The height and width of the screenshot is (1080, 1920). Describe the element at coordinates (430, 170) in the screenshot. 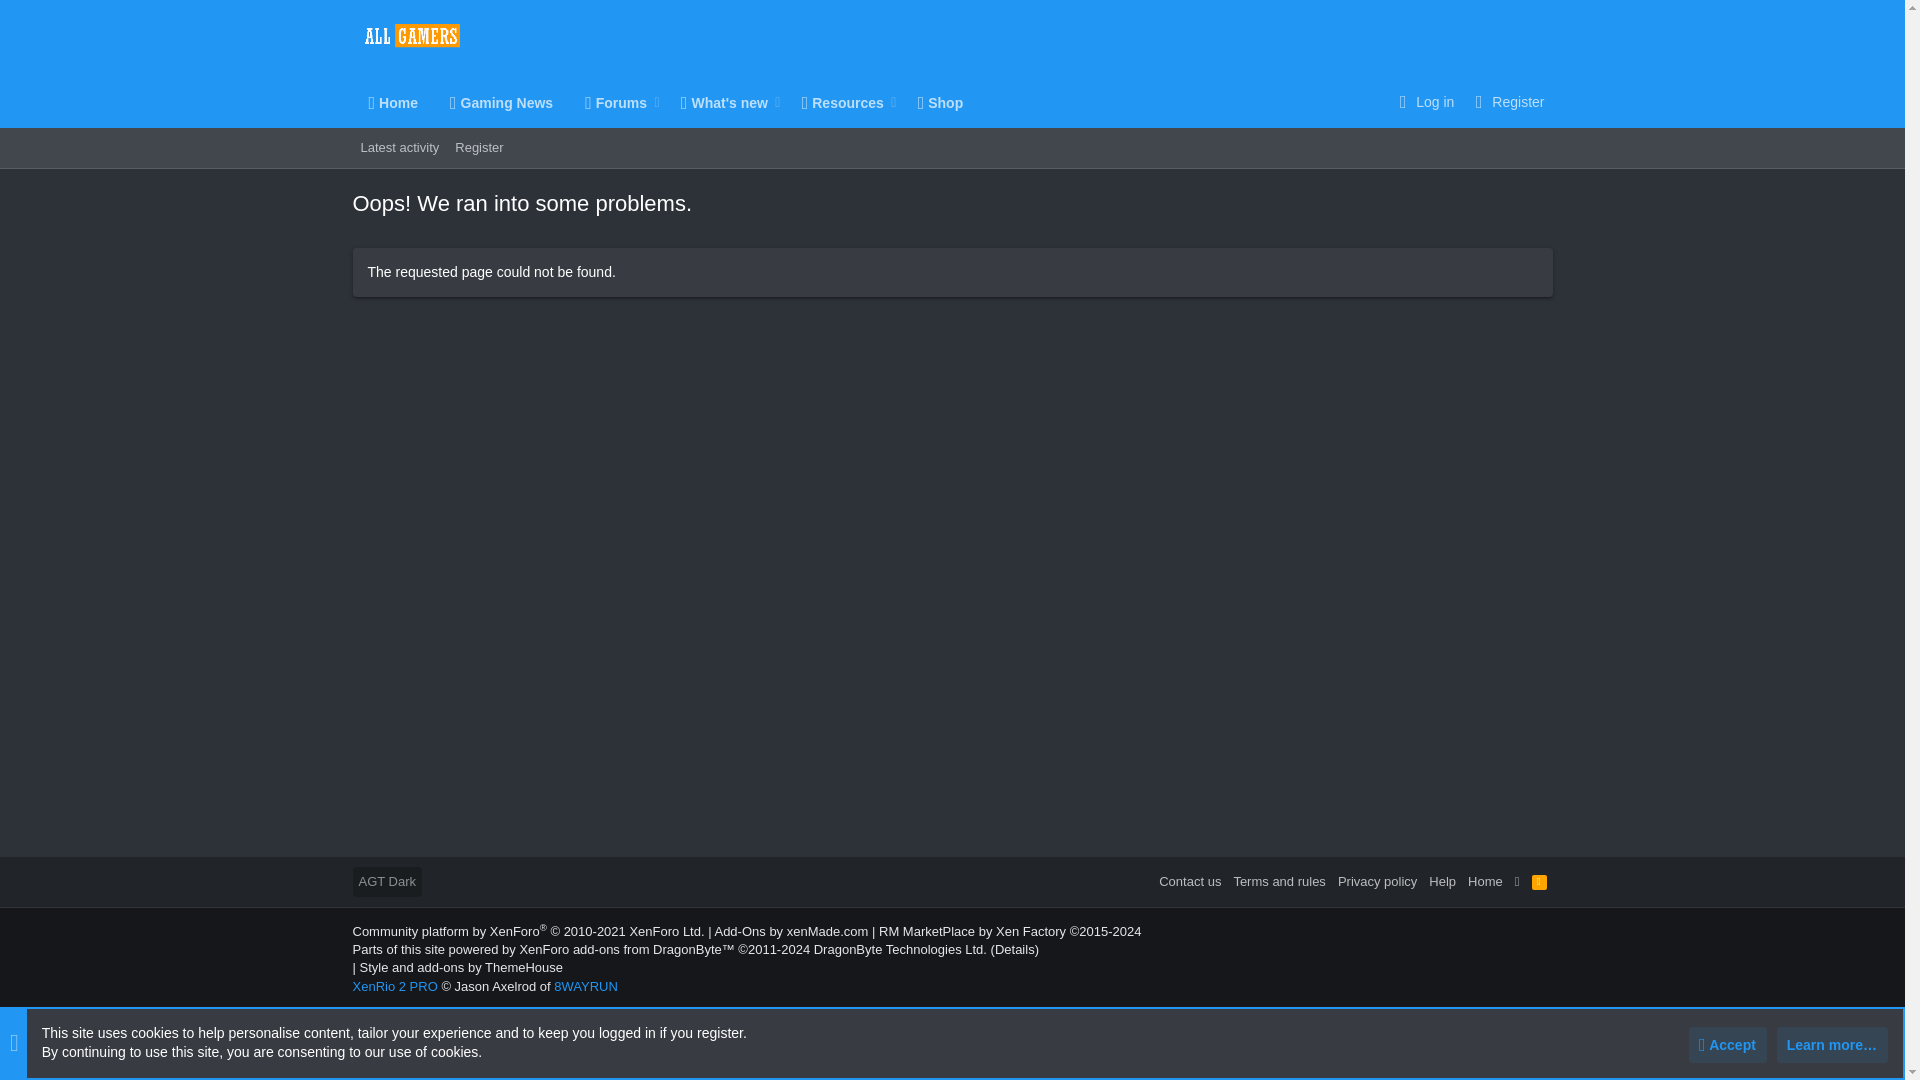

I see `Forums` at that location.